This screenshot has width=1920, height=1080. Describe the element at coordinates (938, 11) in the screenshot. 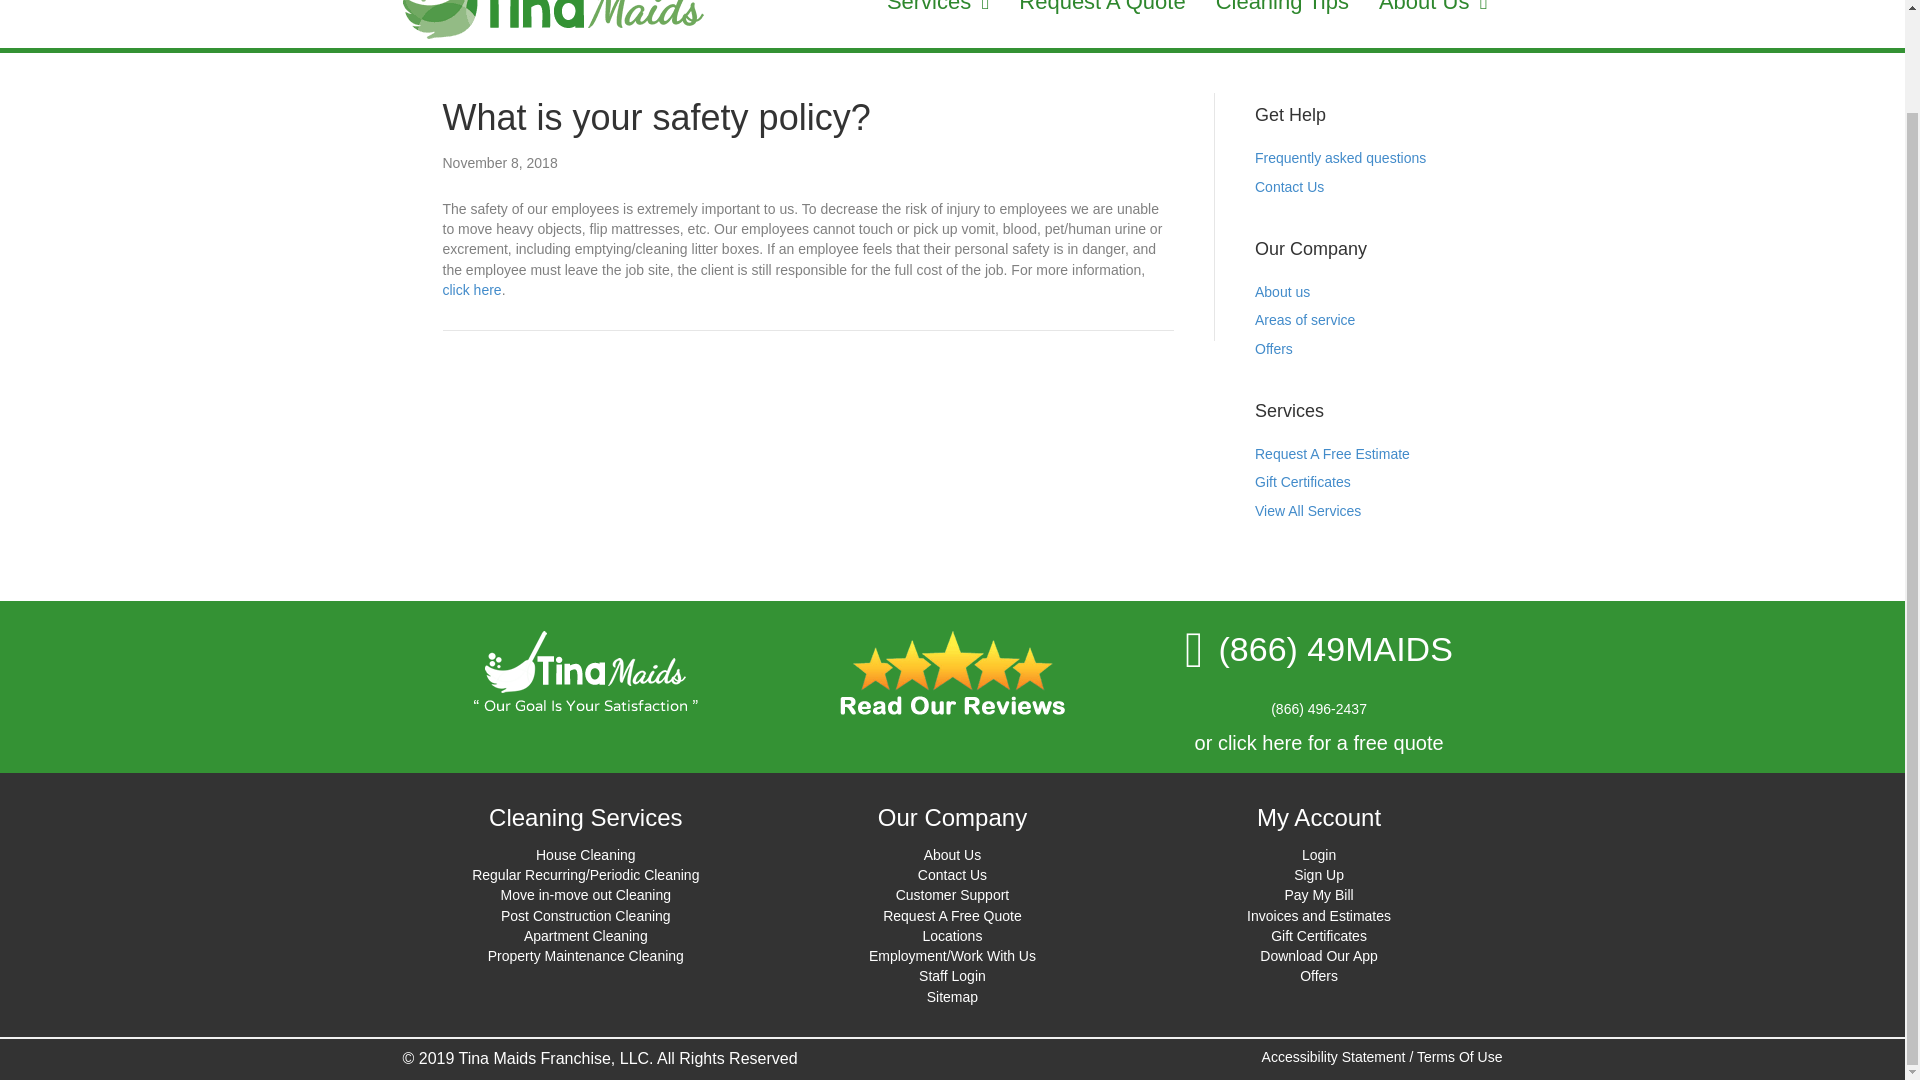

I see `Services` at that location.